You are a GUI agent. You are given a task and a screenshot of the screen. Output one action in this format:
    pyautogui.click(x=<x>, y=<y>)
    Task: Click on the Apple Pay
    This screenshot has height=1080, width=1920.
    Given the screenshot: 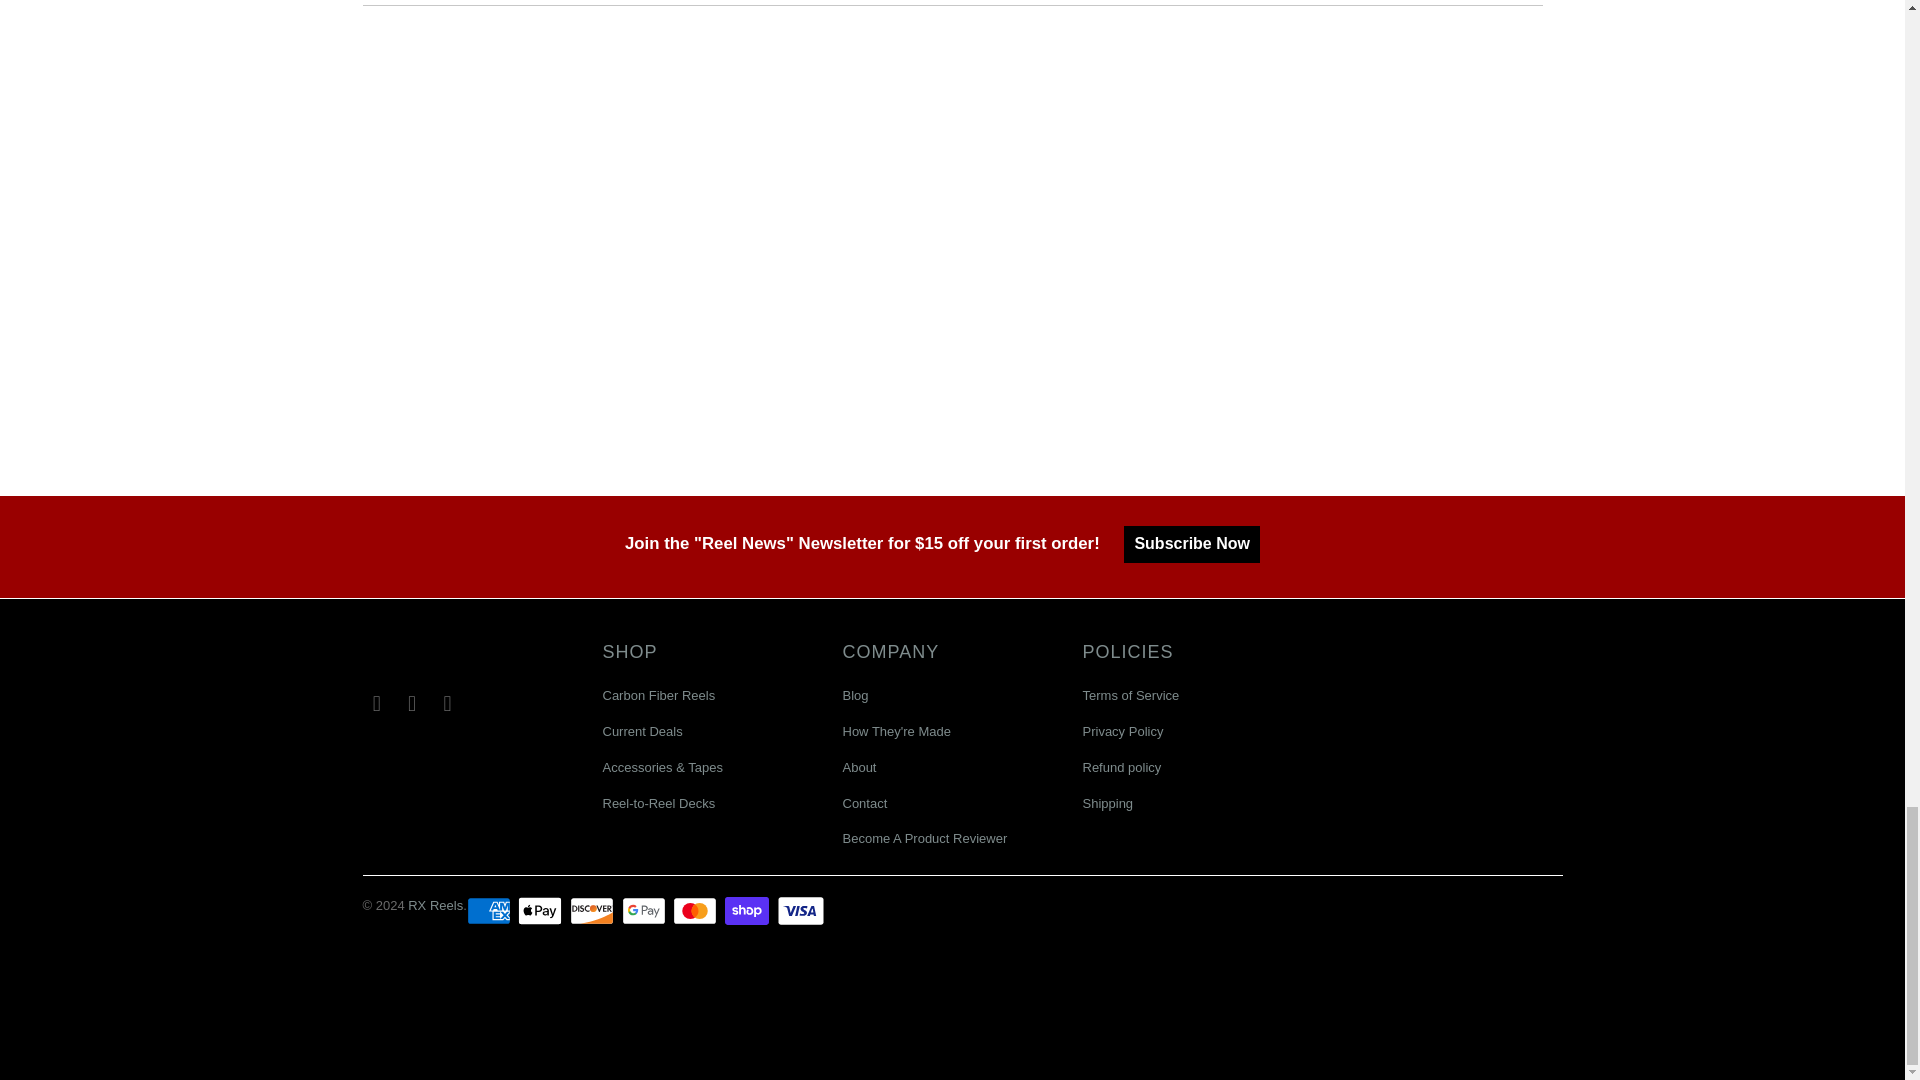 What is the action you would take?
    pyautogui.click(x=542, y=910)
    